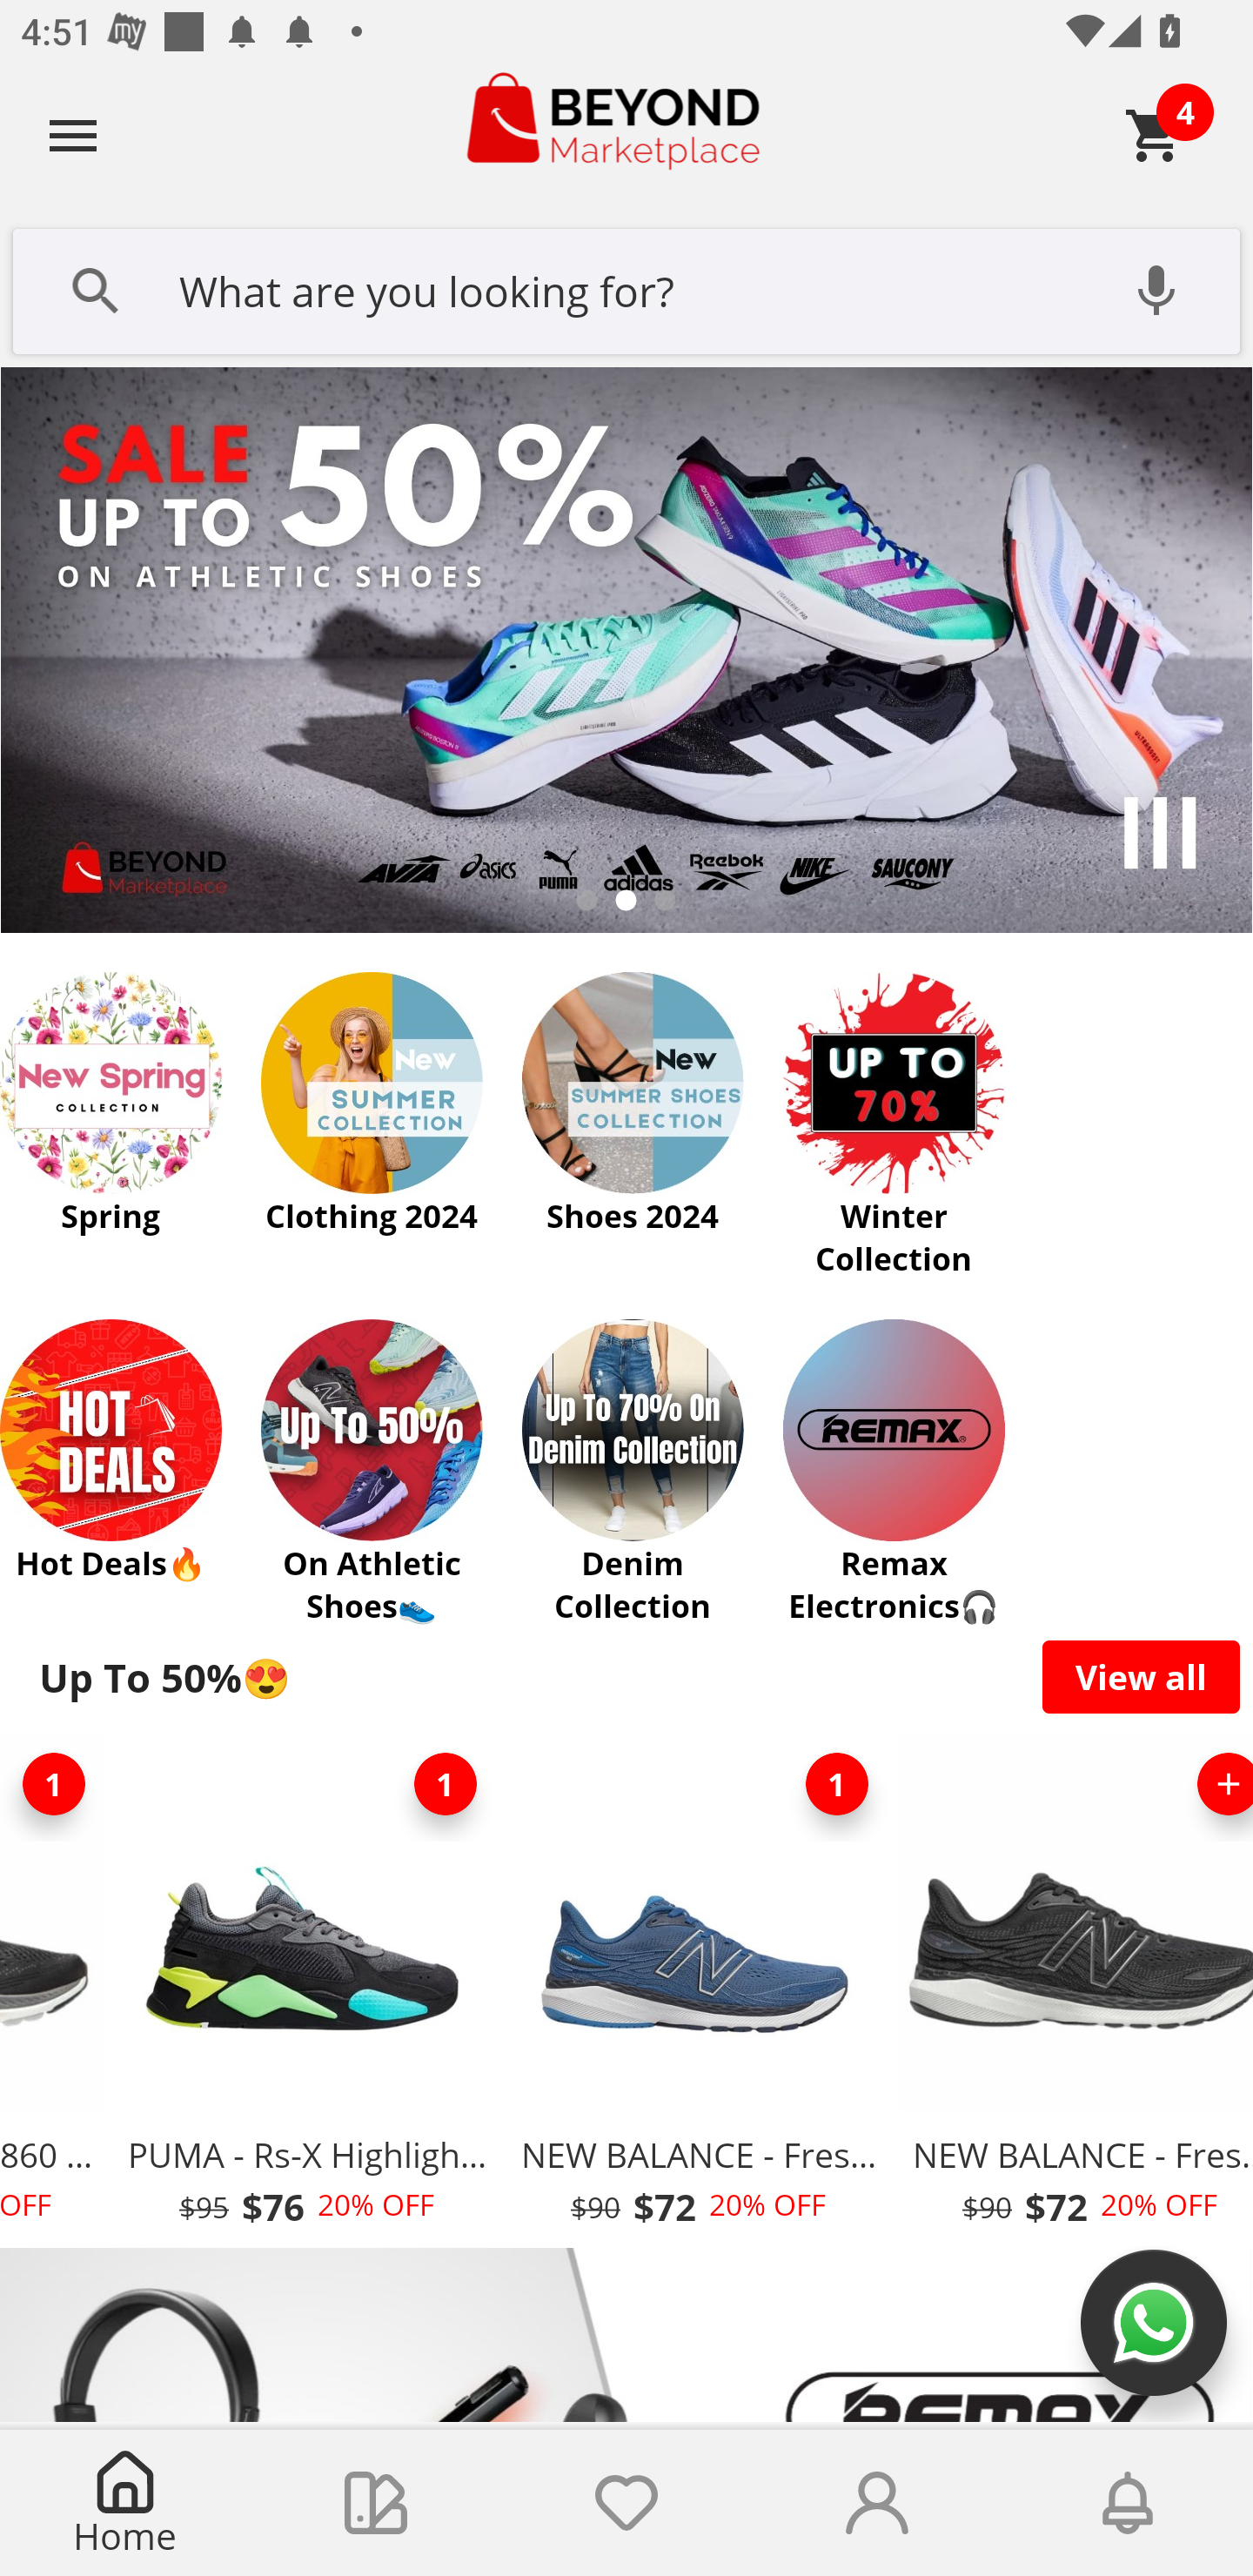 The height and width of the screenshot is (2576, 1253). What do you see at coordinates (837, 1784) in the screenshot?
I see `1` at bounding box center [837, 1784].